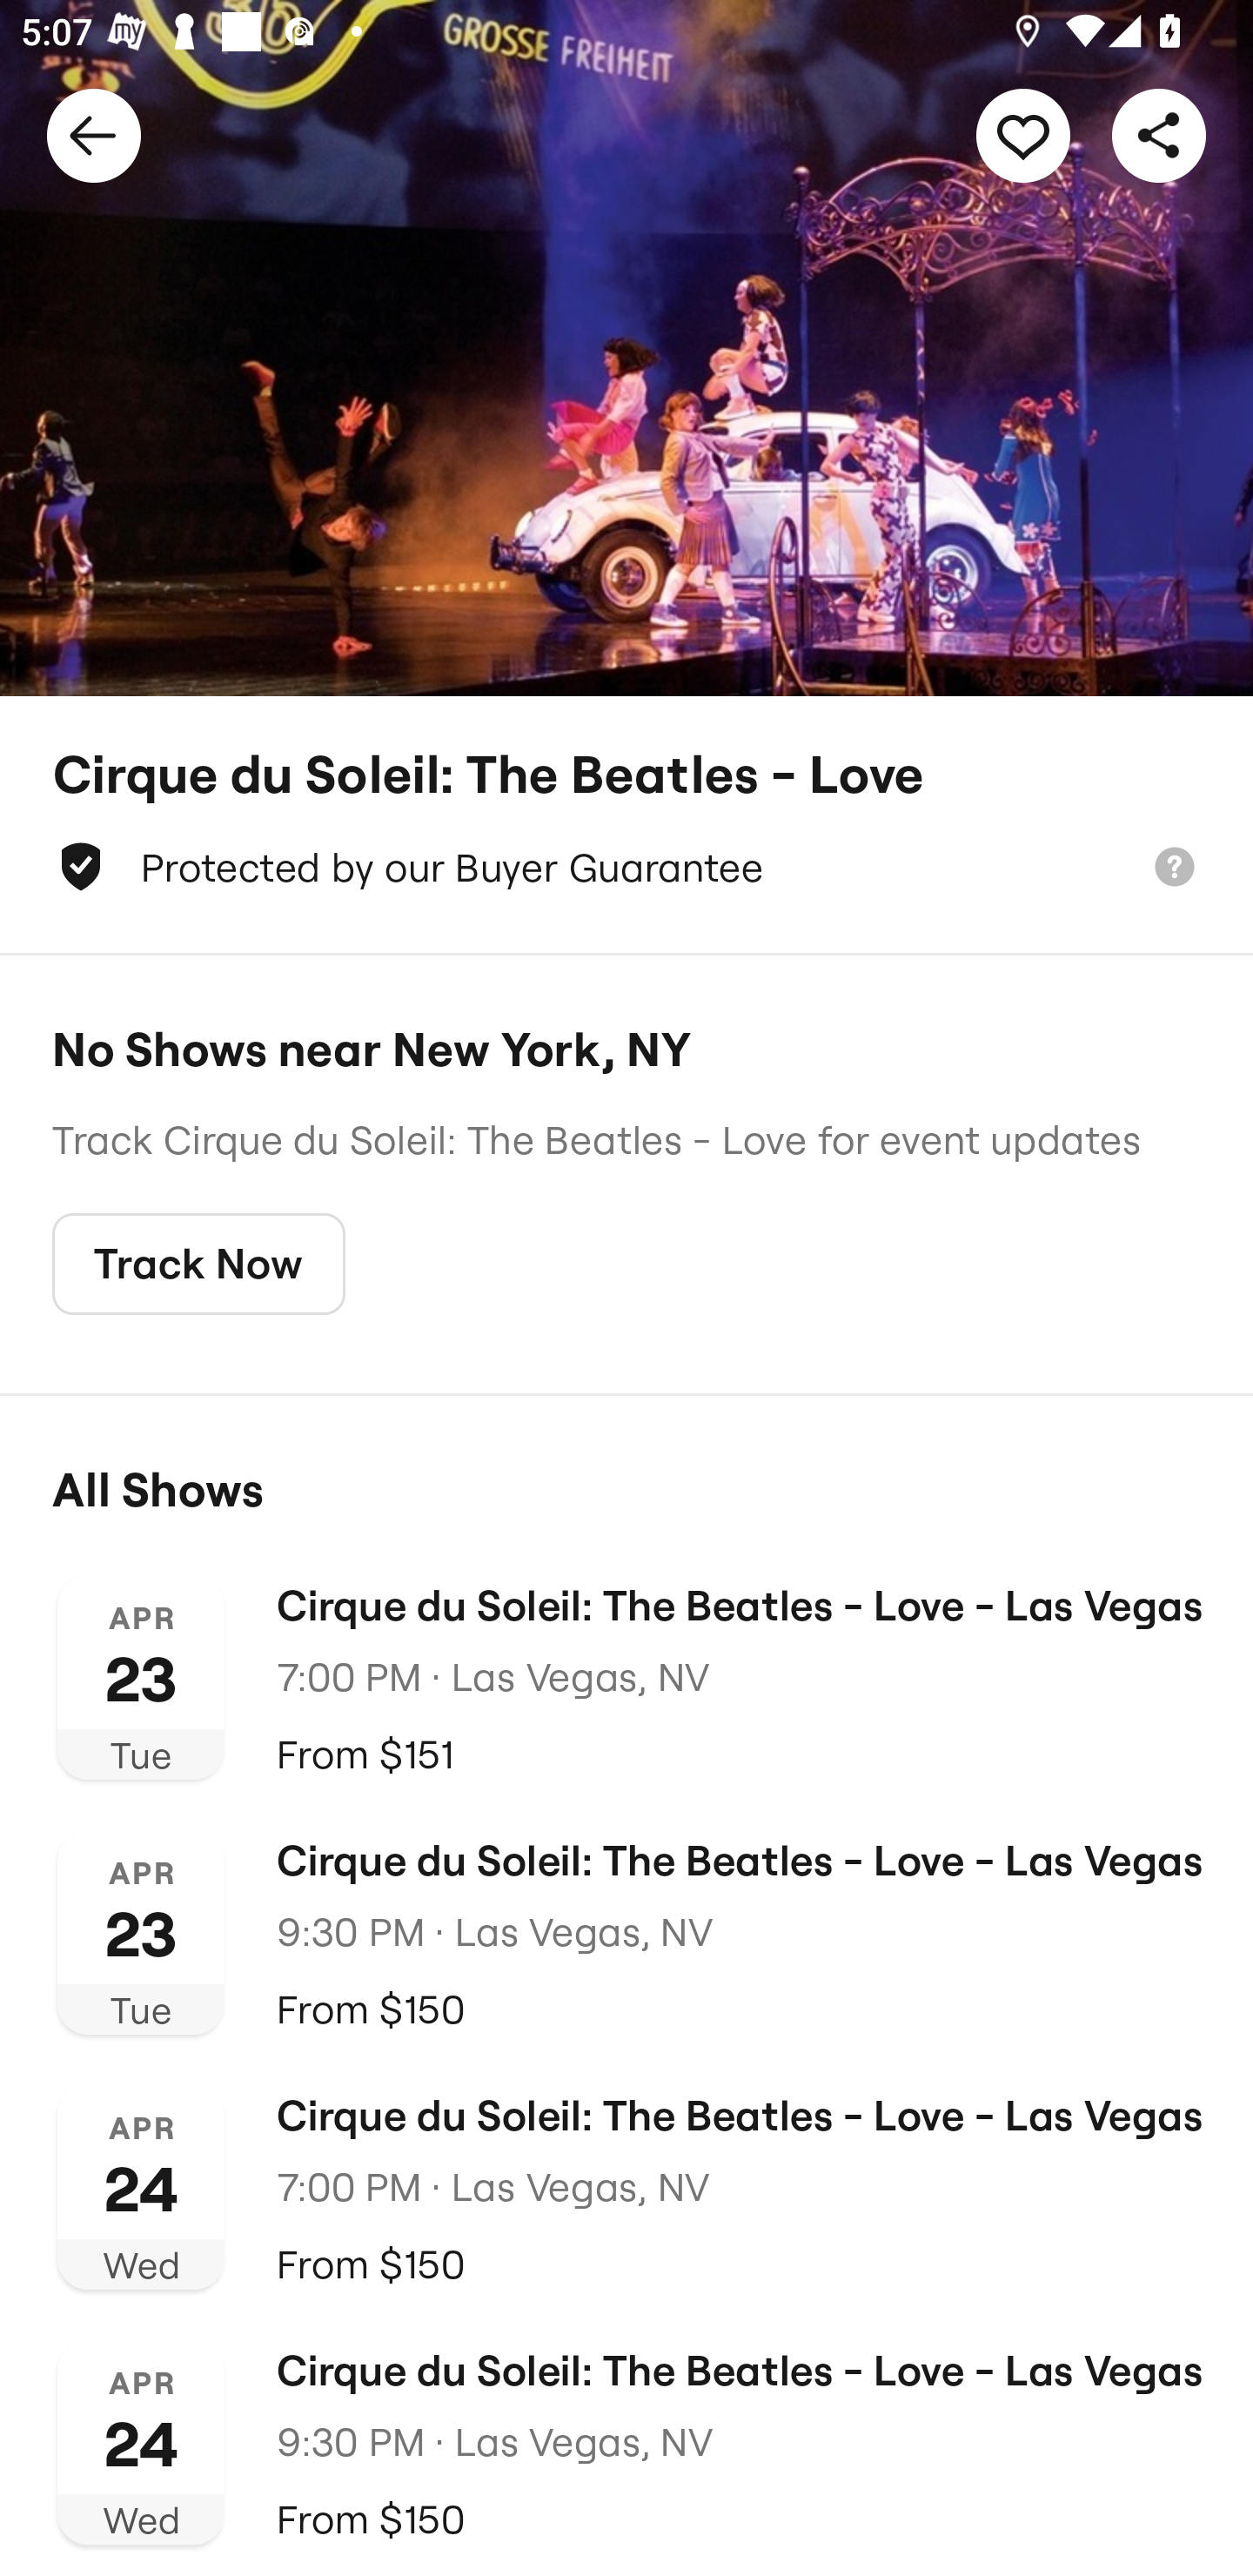 This screenshot has width=1253, height=2576. Describe the element at coordinates (626, 867) in the screenshot. I see `Protected by our Buyer Guarantee Learn more` at that location.